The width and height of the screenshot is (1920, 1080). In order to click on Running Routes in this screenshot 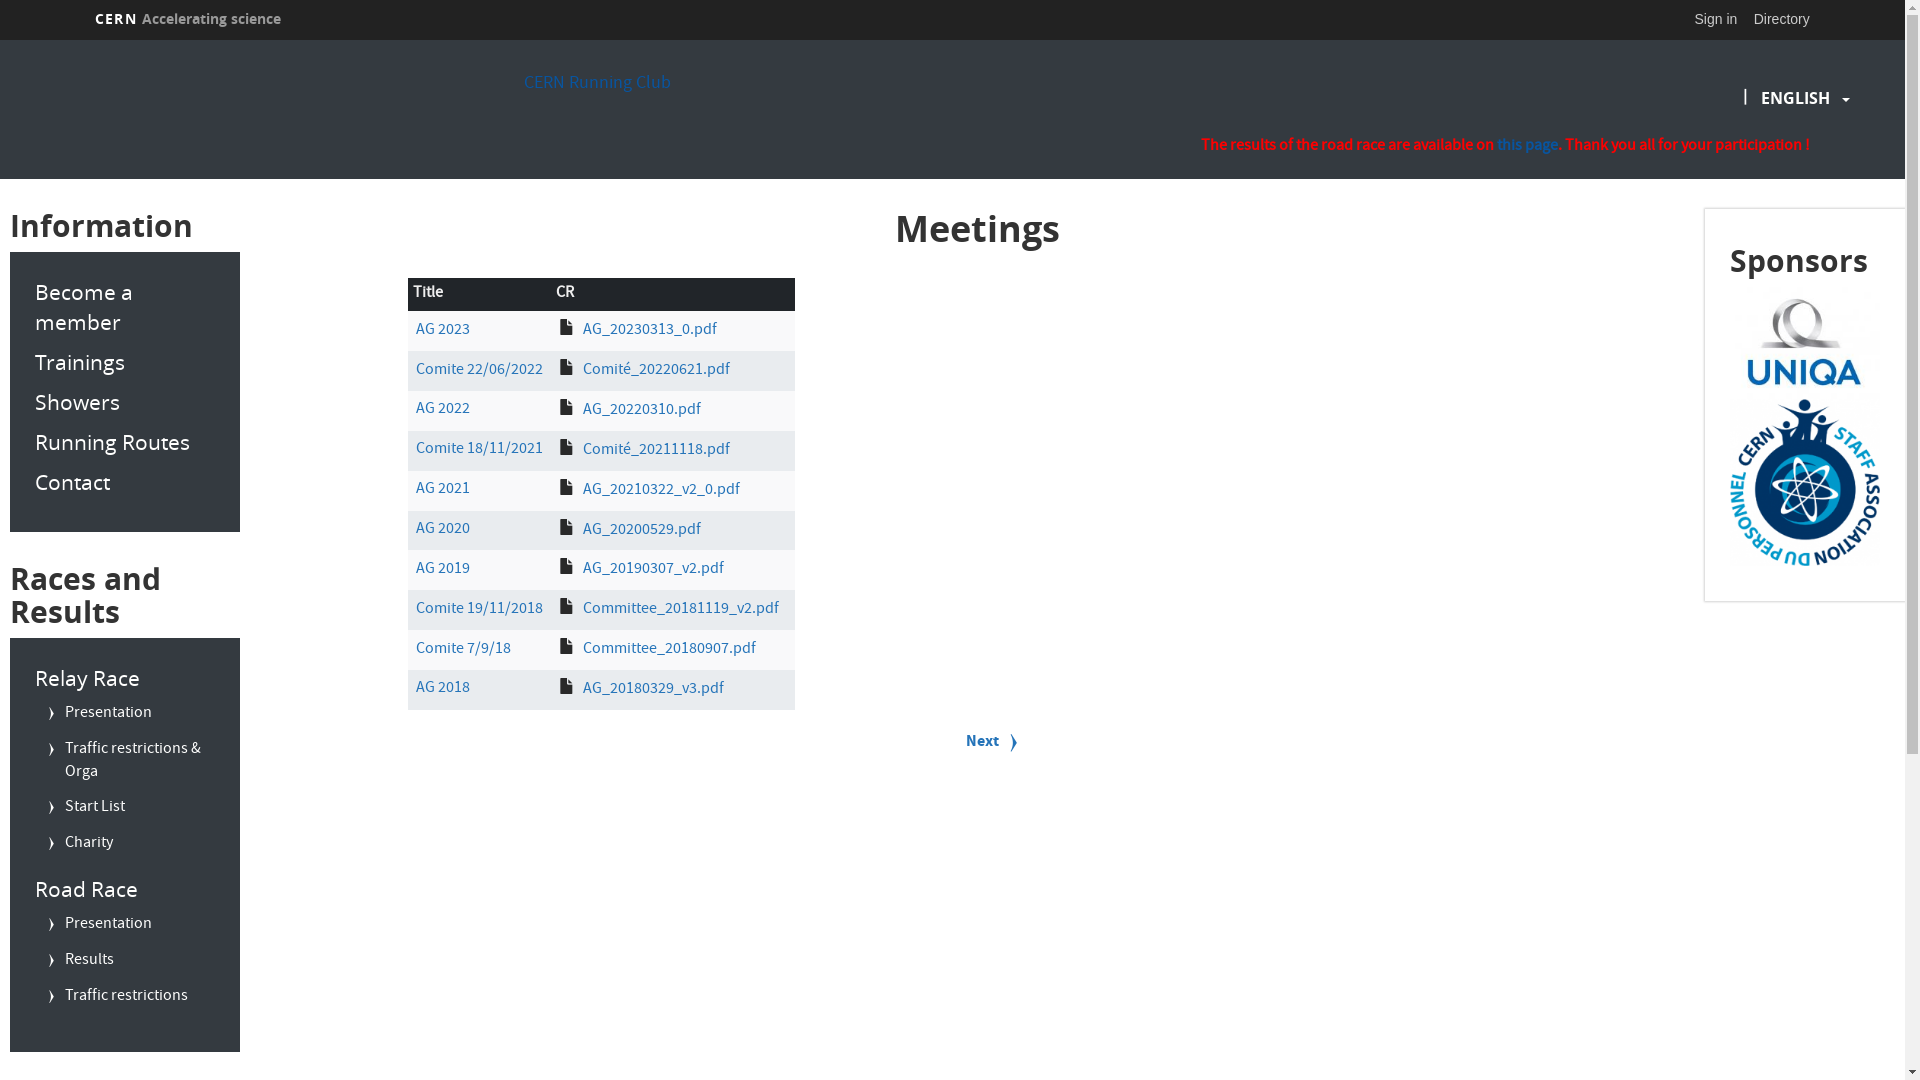, I will do `click(125, 442)`.